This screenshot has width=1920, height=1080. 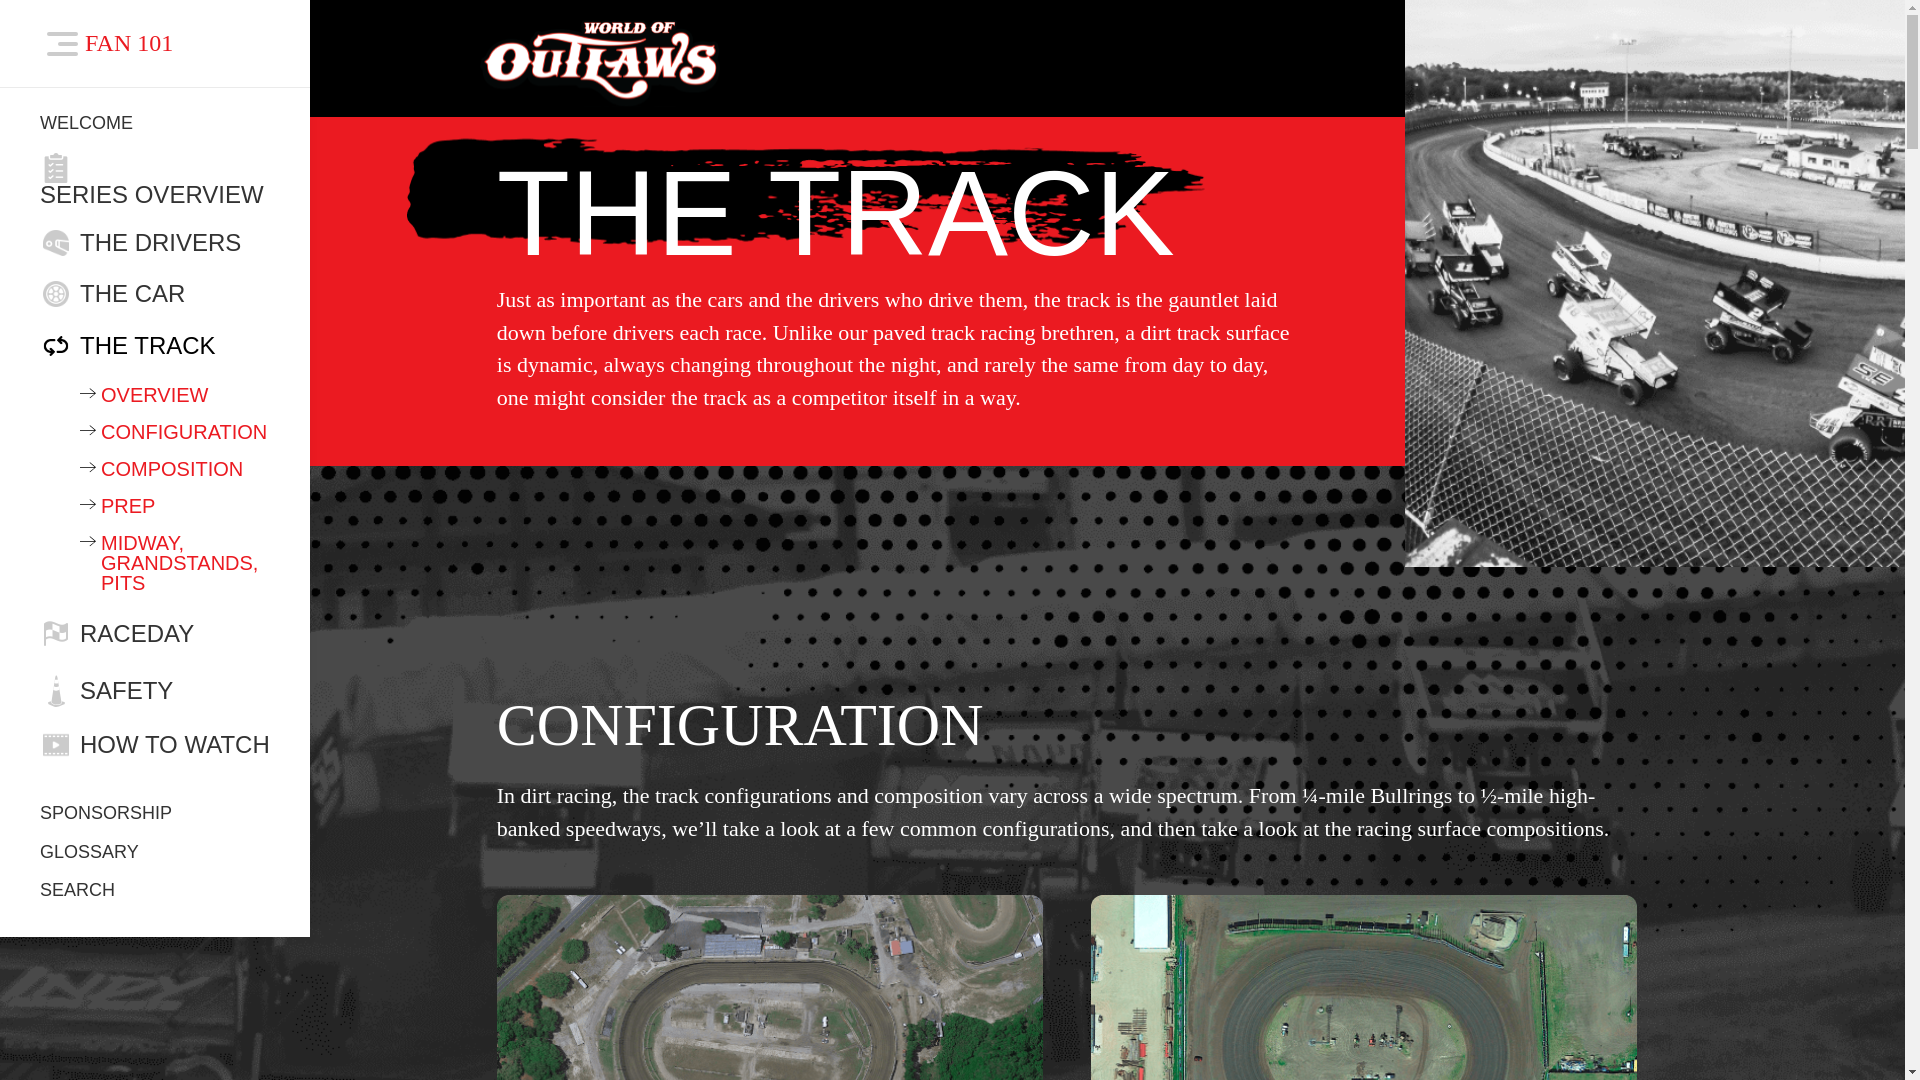 What do you see at coordinates (175, 562) in the screenshot?
I see `MIDWAY, GRANDSTANDS, PITS` at bounding box center [175, 562].